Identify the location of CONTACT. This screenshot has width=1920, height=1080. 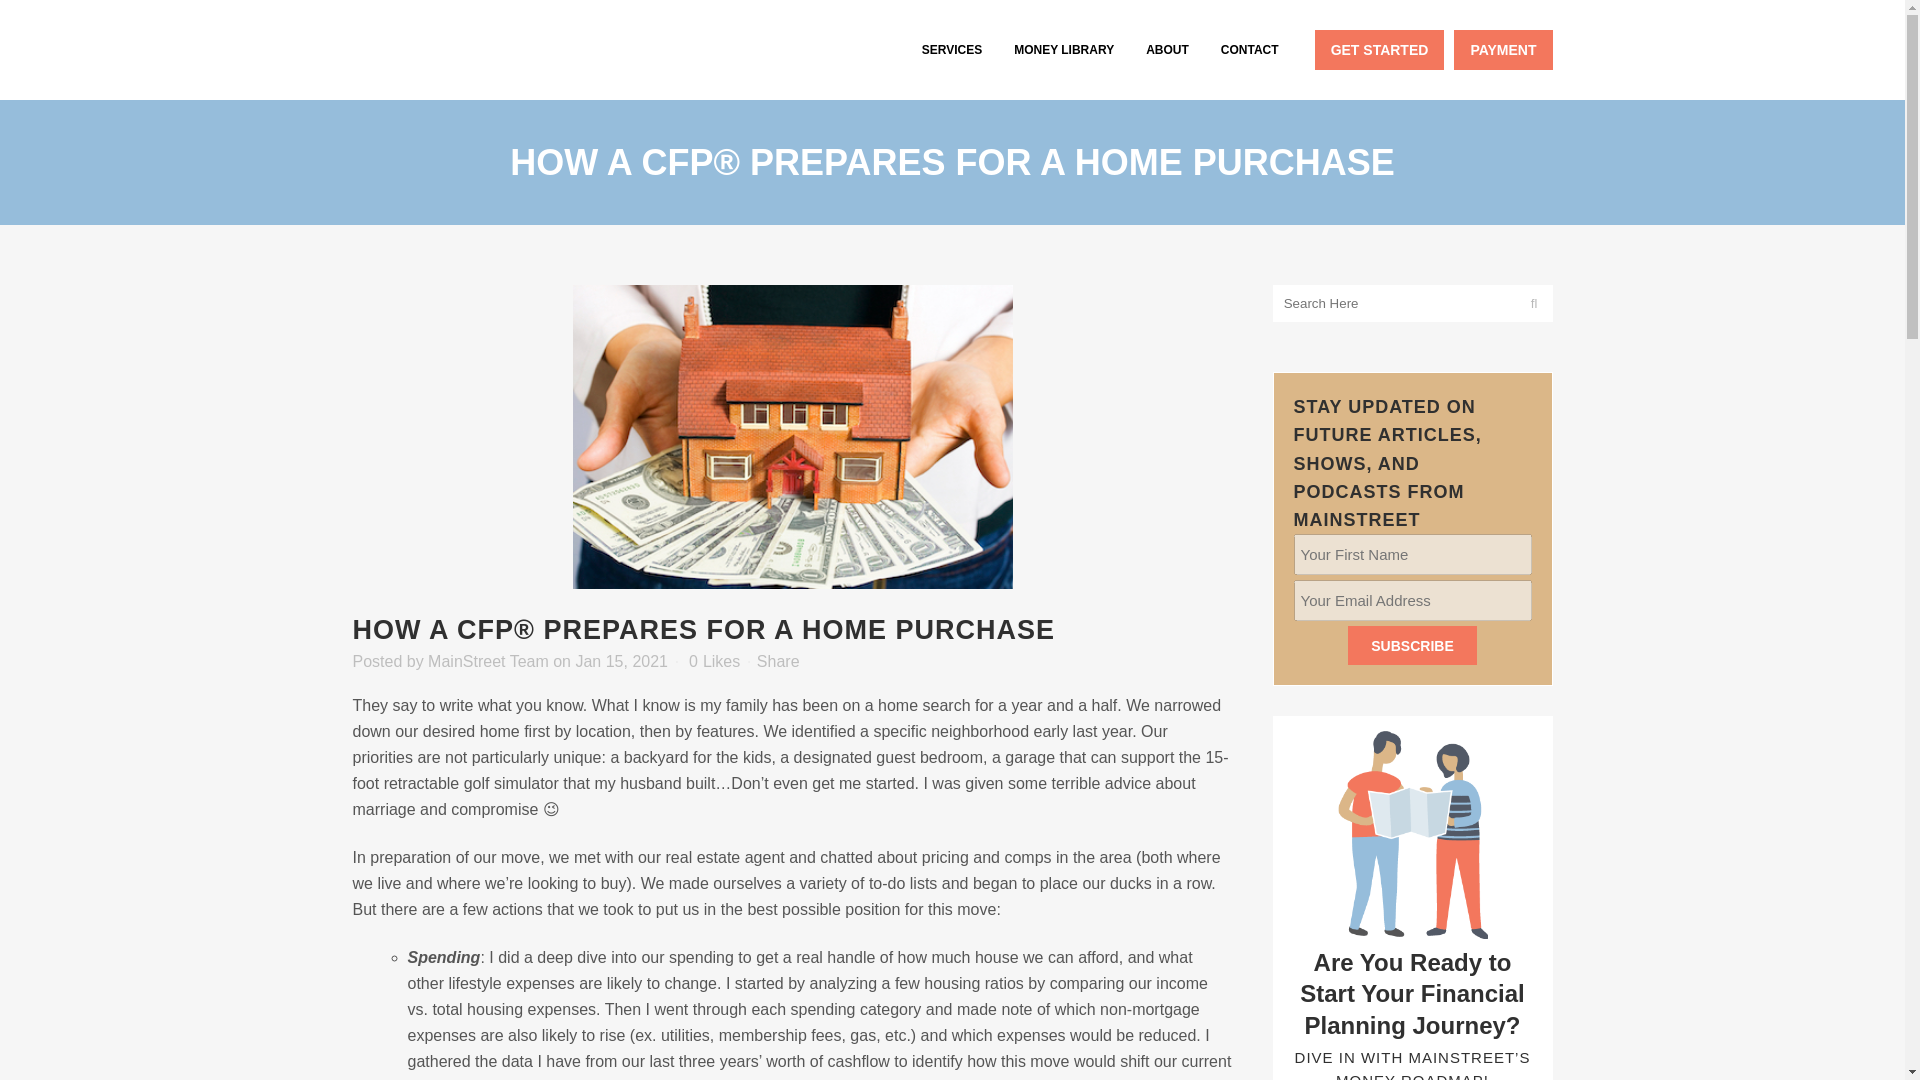
(1250, 50).